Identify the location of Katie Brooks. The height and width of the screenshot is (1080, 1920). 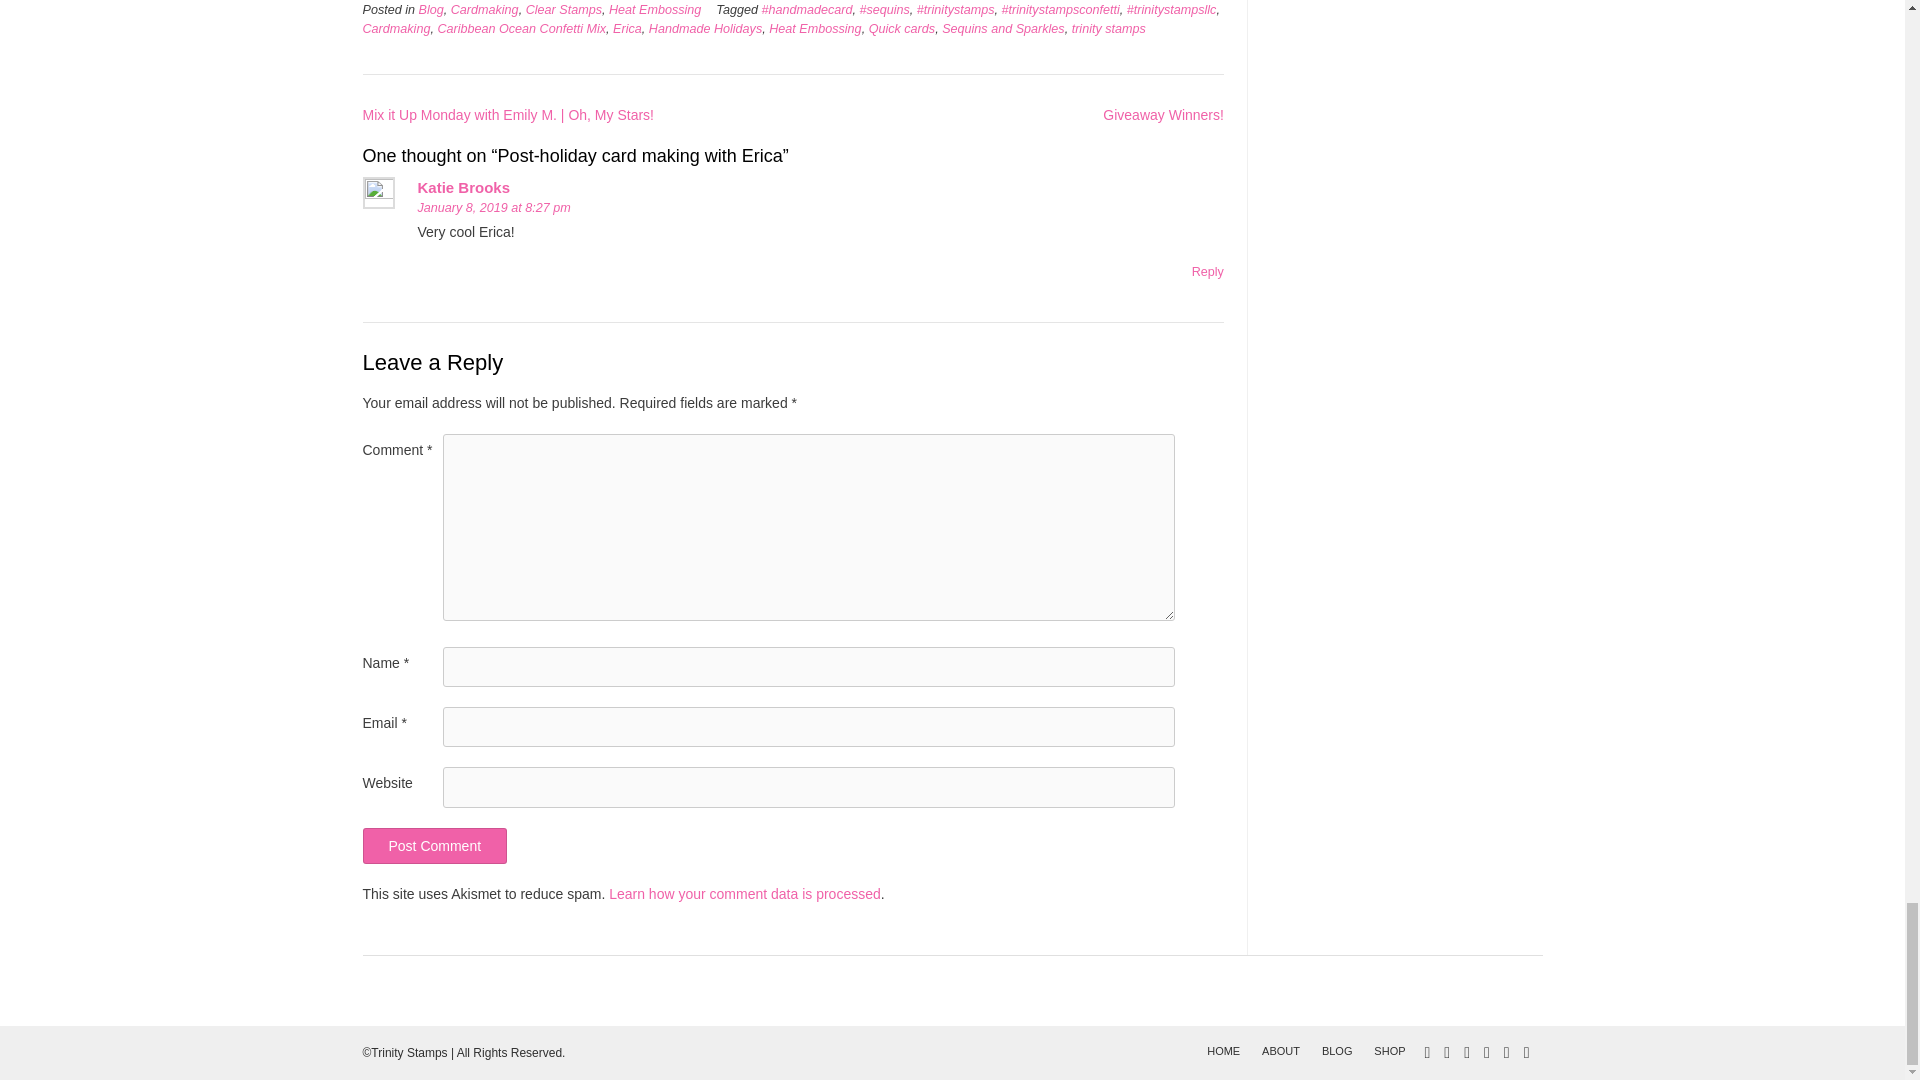
(464, 187).